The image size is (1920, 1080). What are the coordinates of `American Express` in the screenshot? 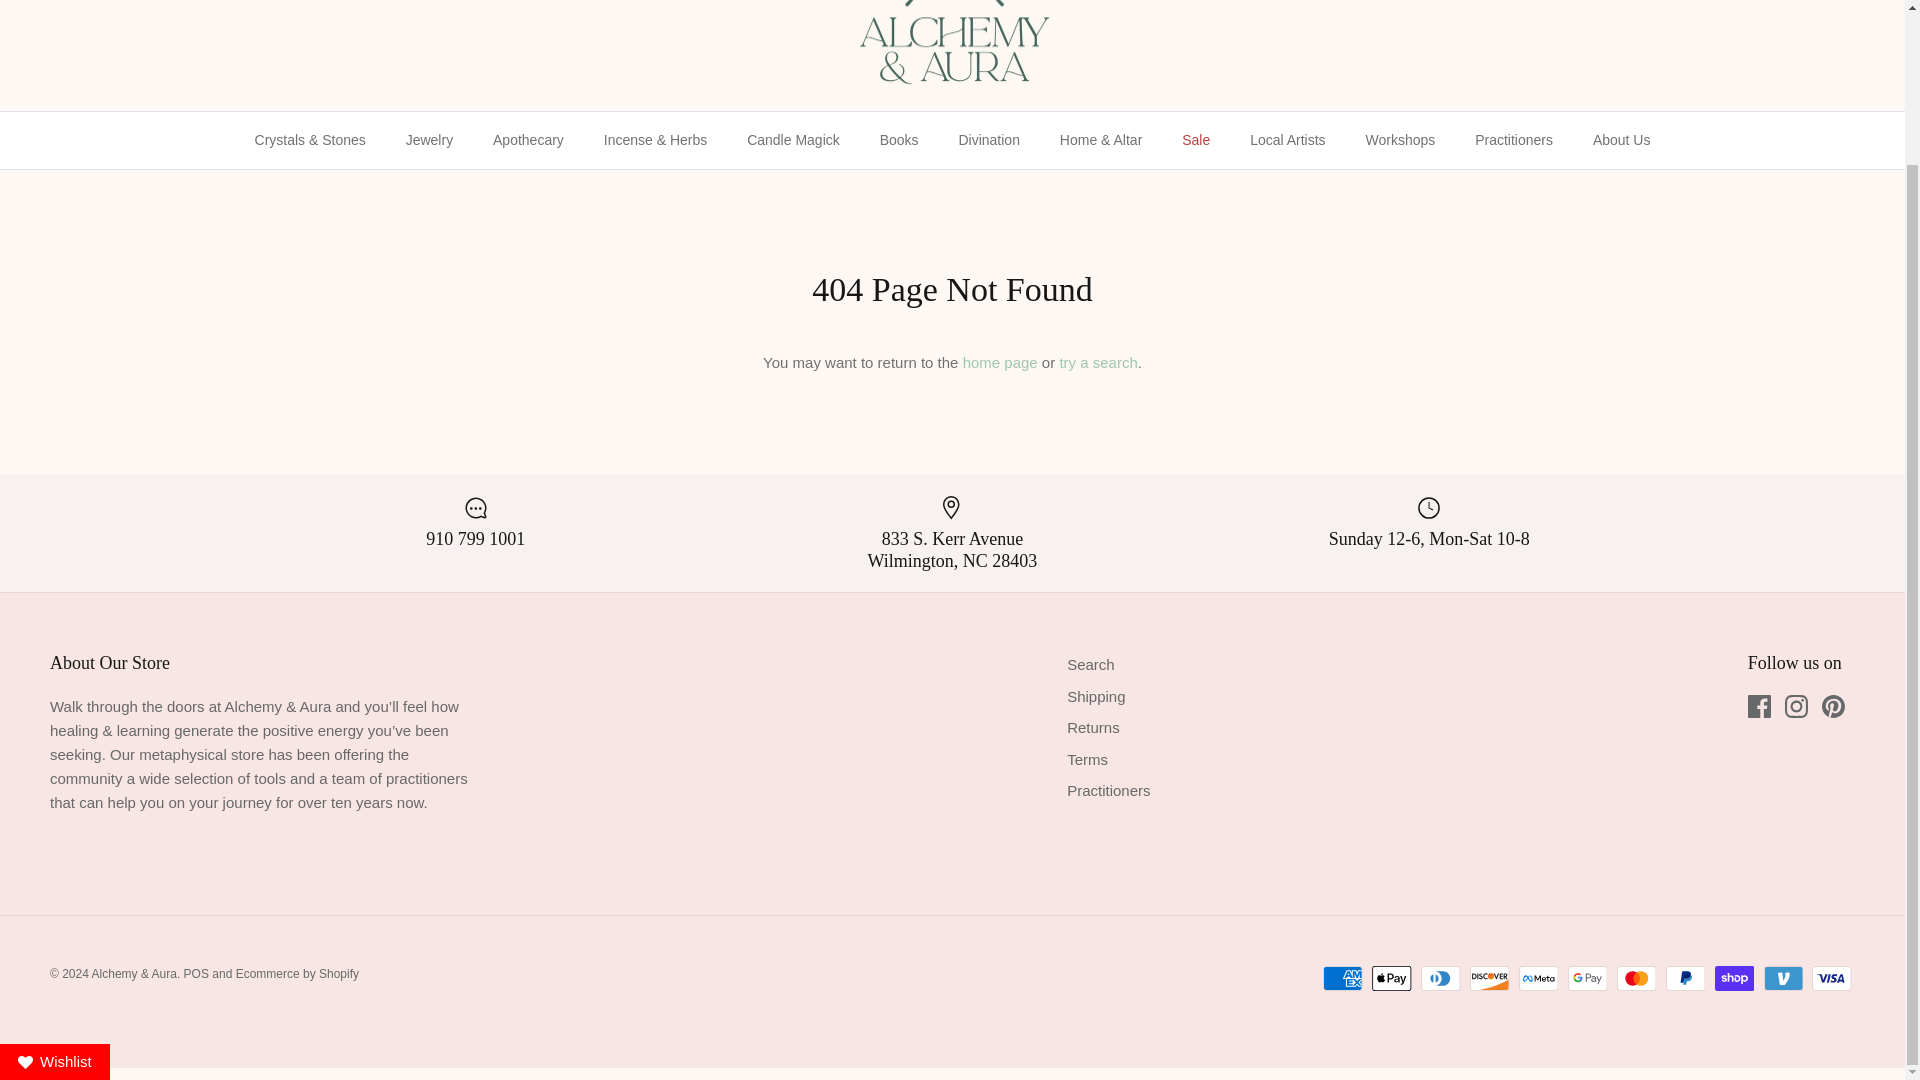 It's located at (1342, 978).